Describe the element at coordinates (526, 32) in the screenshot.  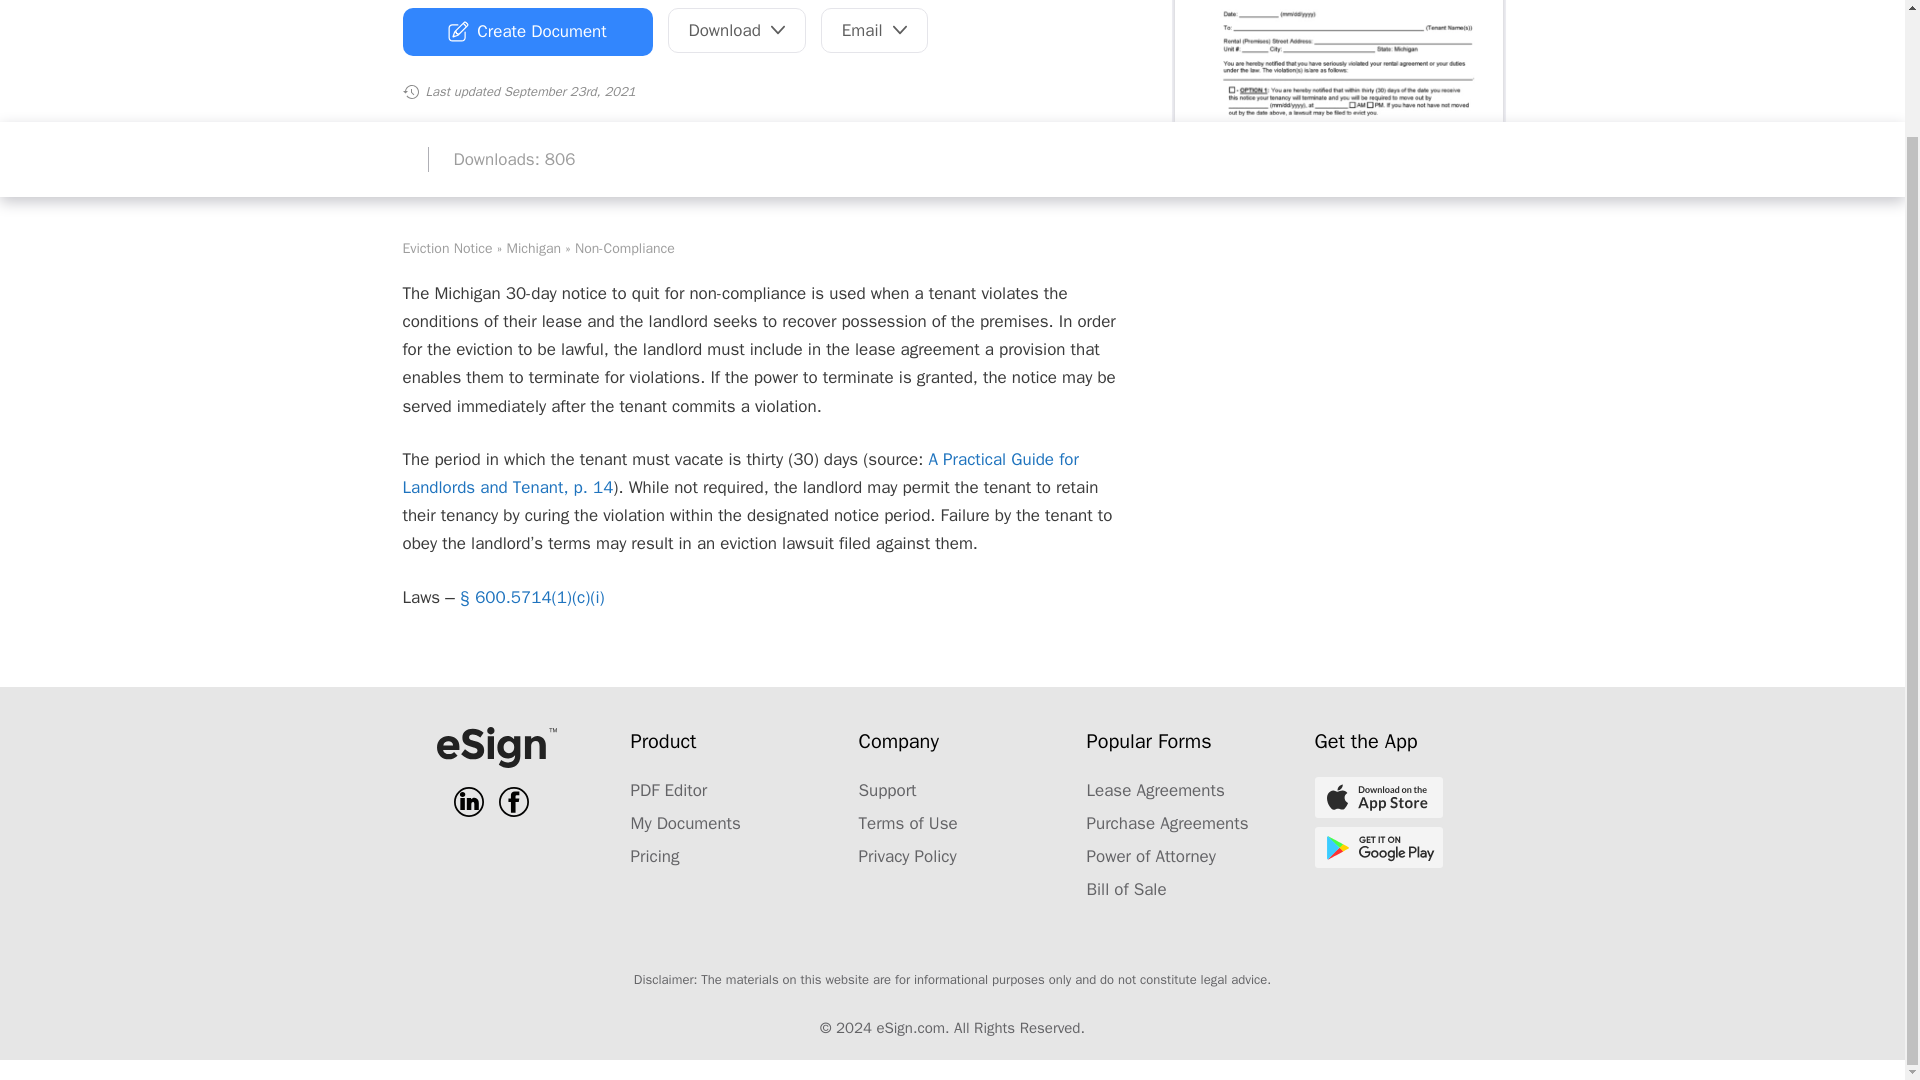
I see `Create Document` at that location.